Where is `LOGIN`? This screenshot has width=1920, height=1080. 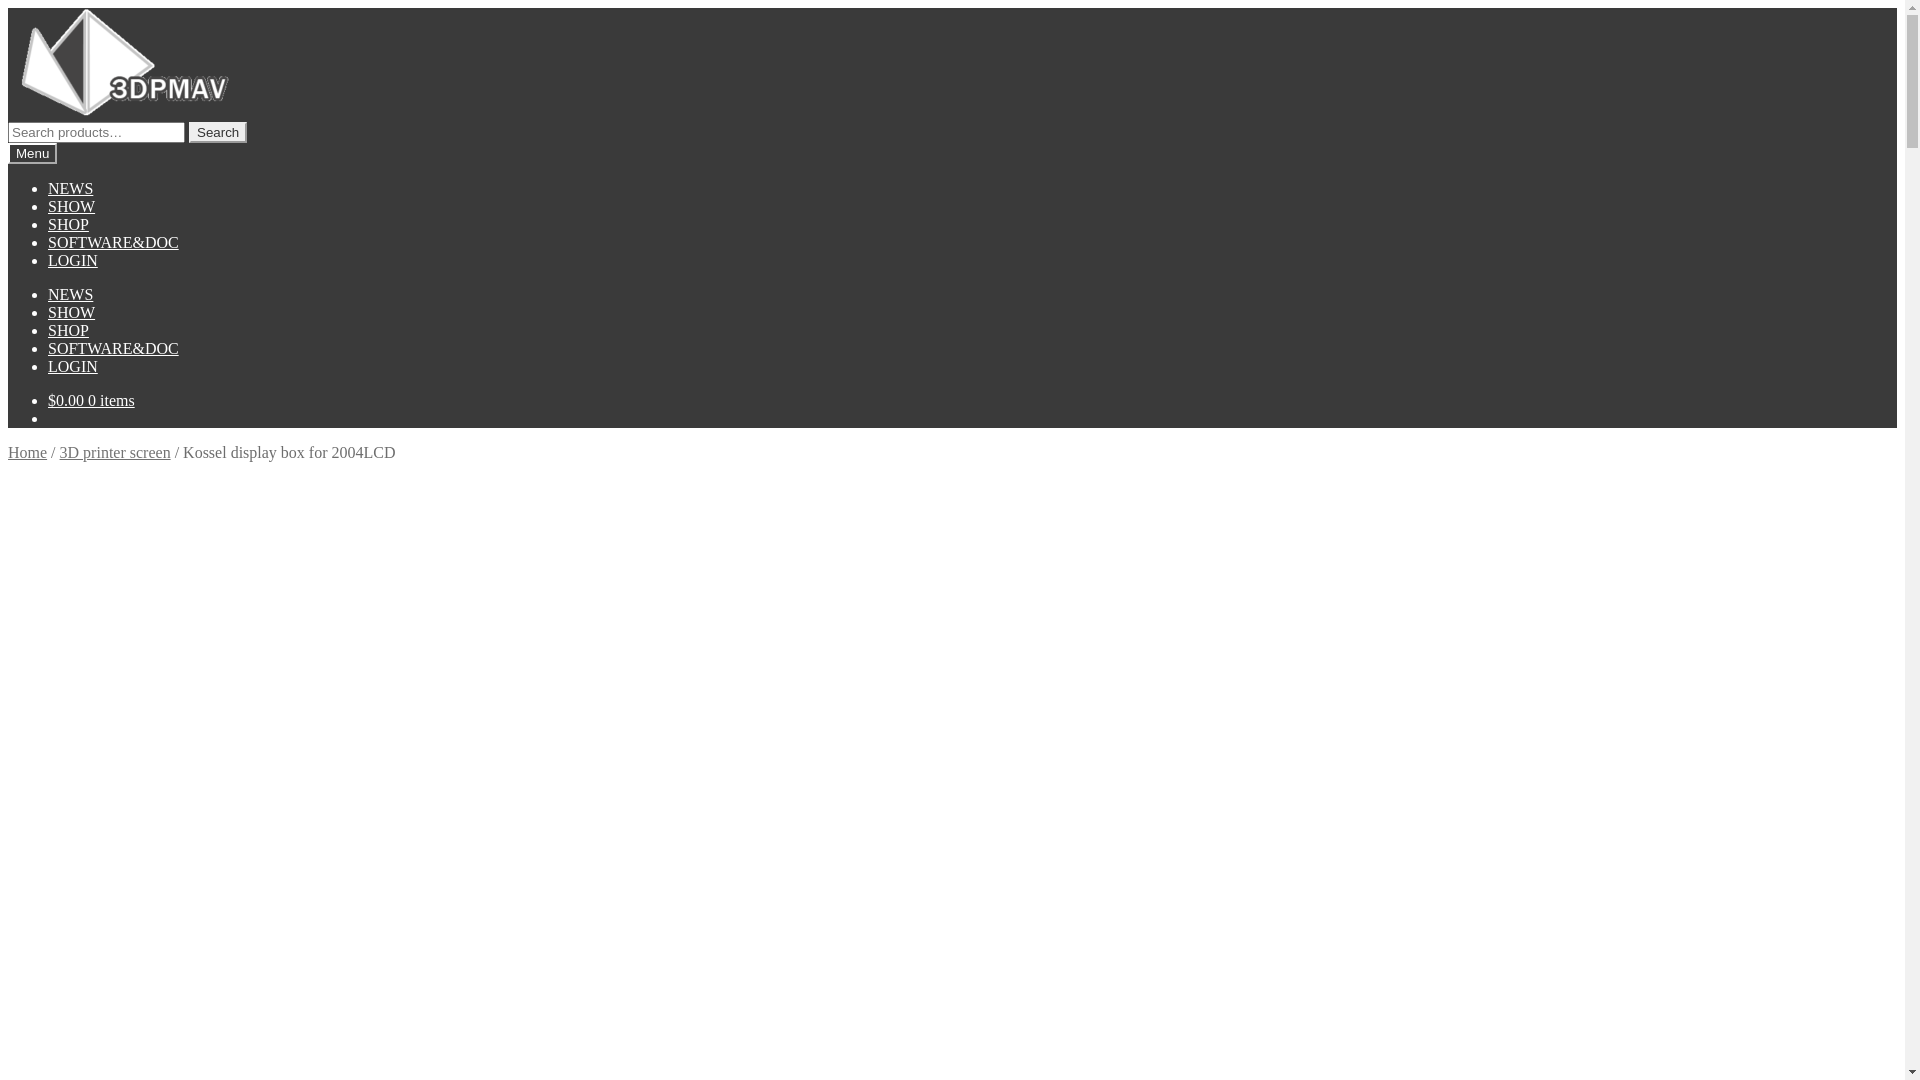
LOGIN is located at coordinates (73, 366).